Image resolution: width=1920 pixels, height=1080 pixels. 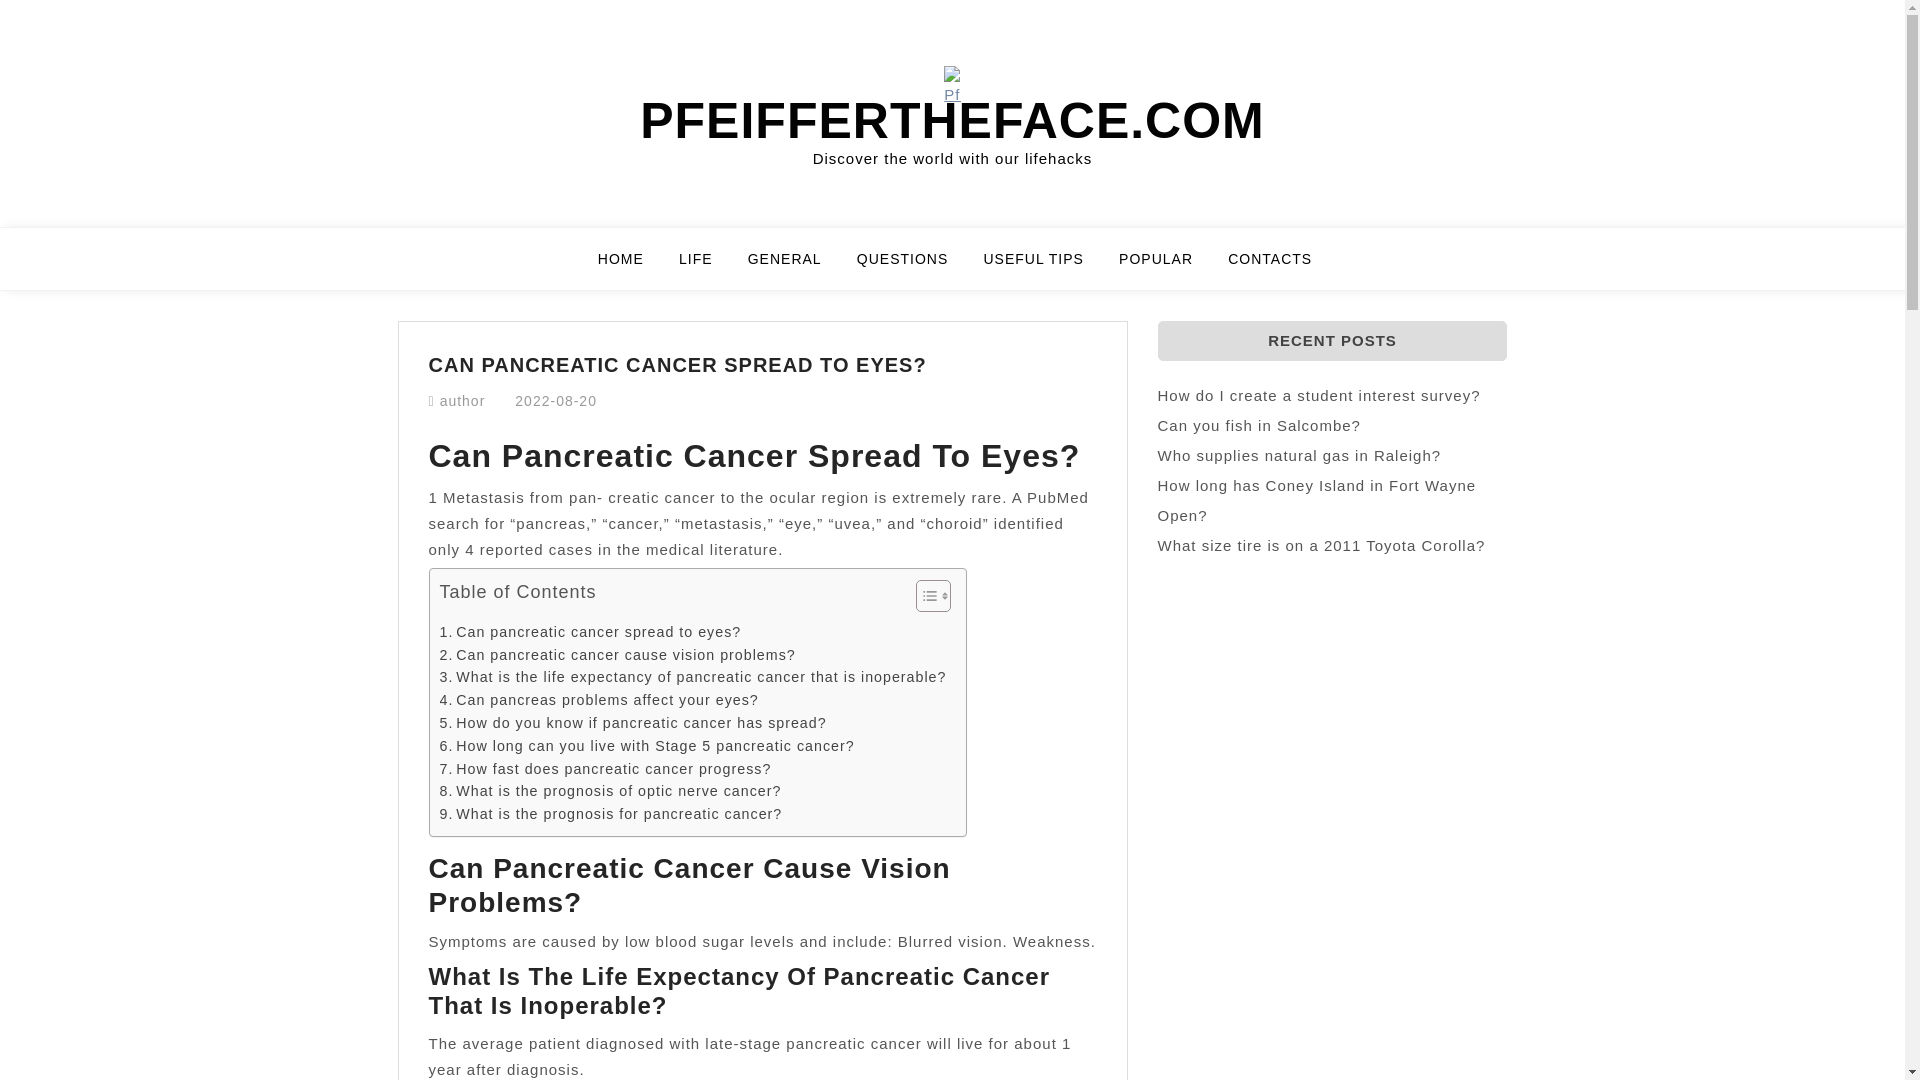 I want to click on What is the prognosis for pancreatic cancer?, so click(x=611, y=814).